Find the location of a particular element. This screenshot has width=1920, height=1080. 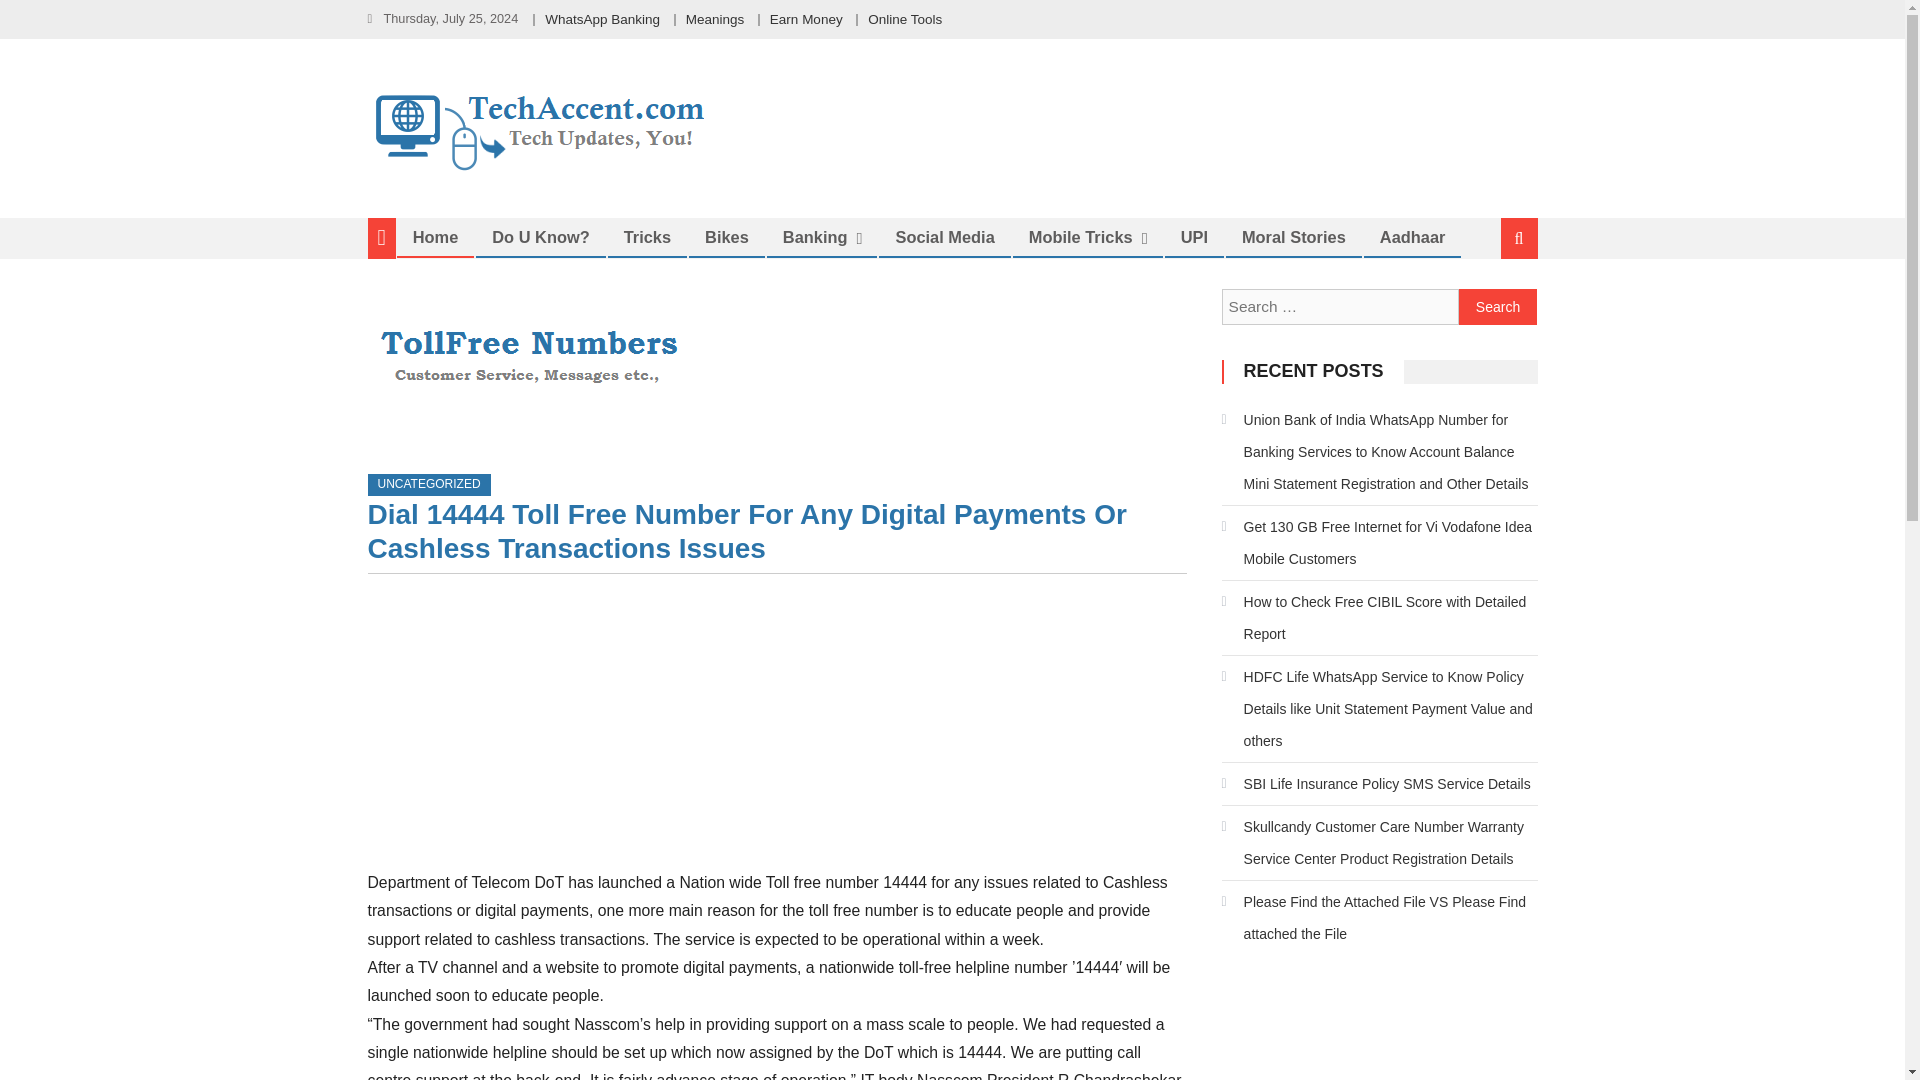

Online Tools is located at coordinates (904, 19).